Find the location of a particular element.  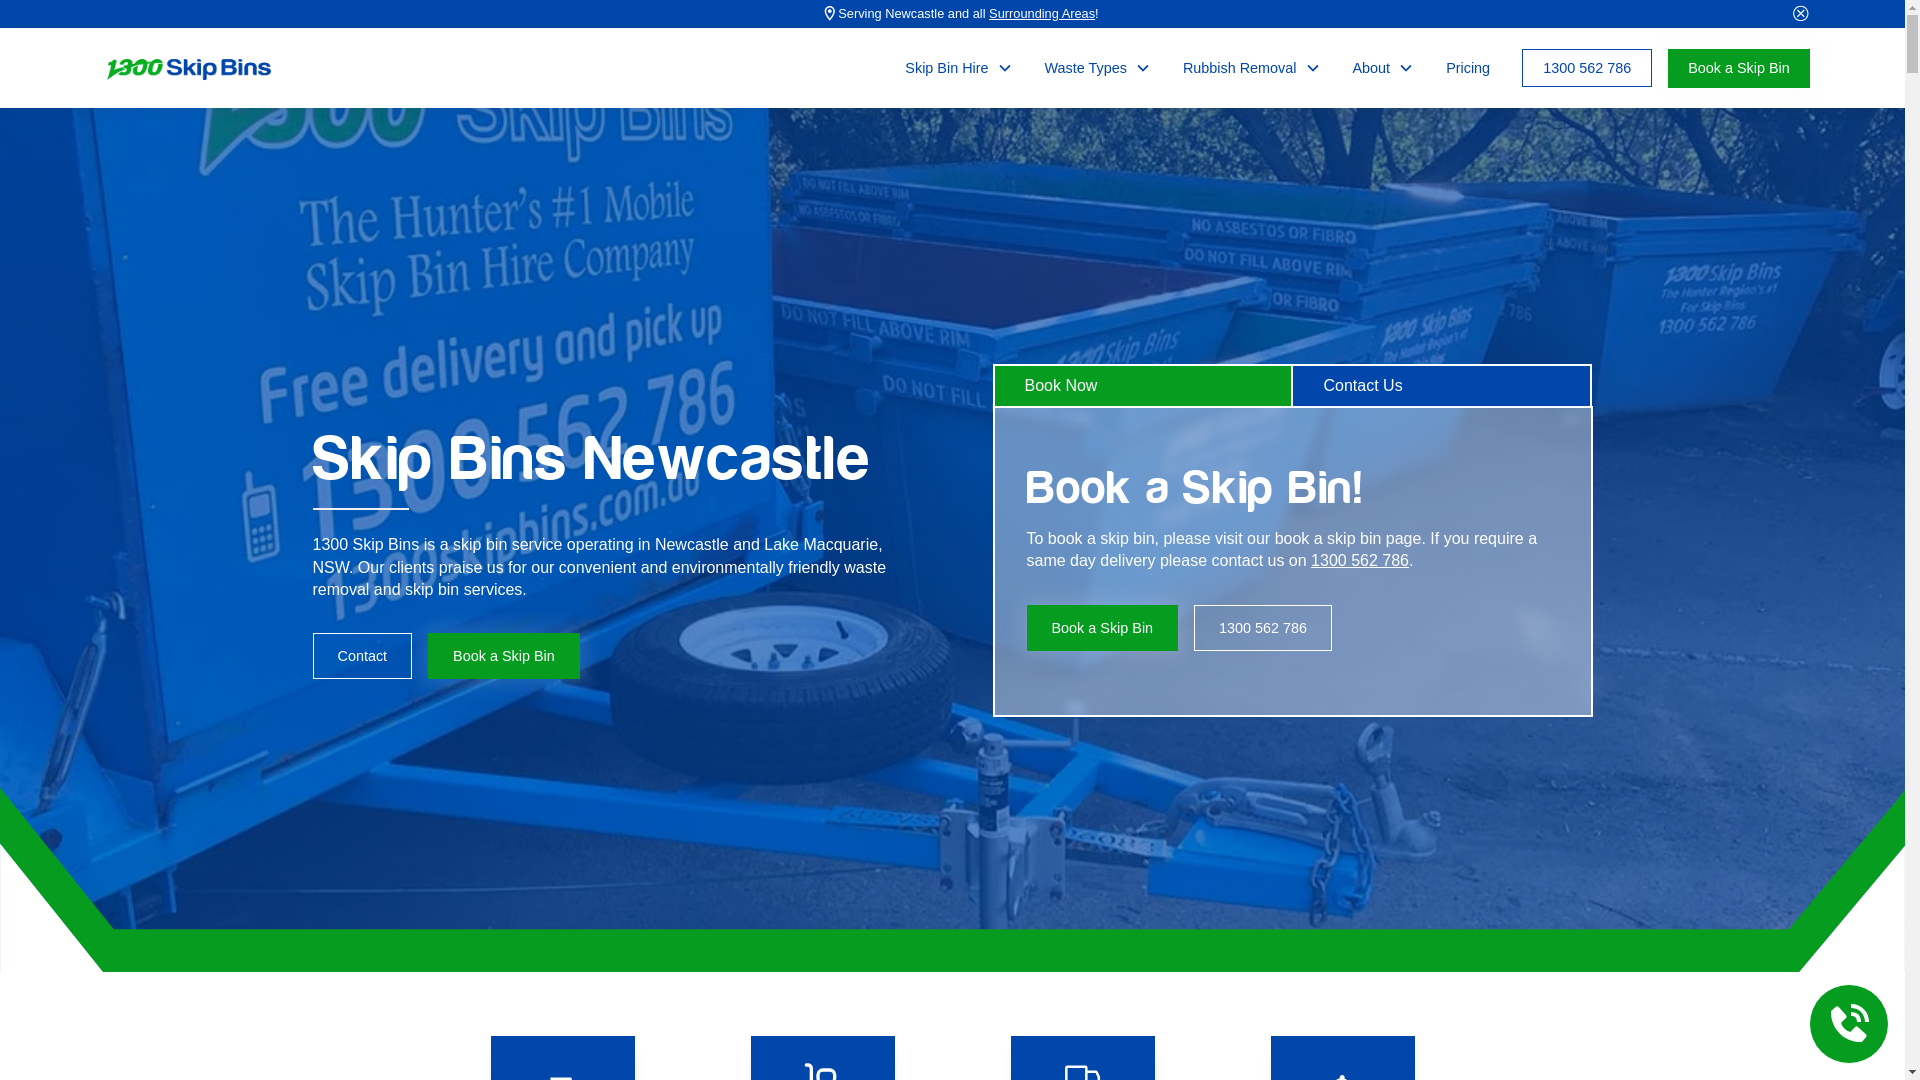

Book a Skip Bin is located at coordinates (1739, 68).